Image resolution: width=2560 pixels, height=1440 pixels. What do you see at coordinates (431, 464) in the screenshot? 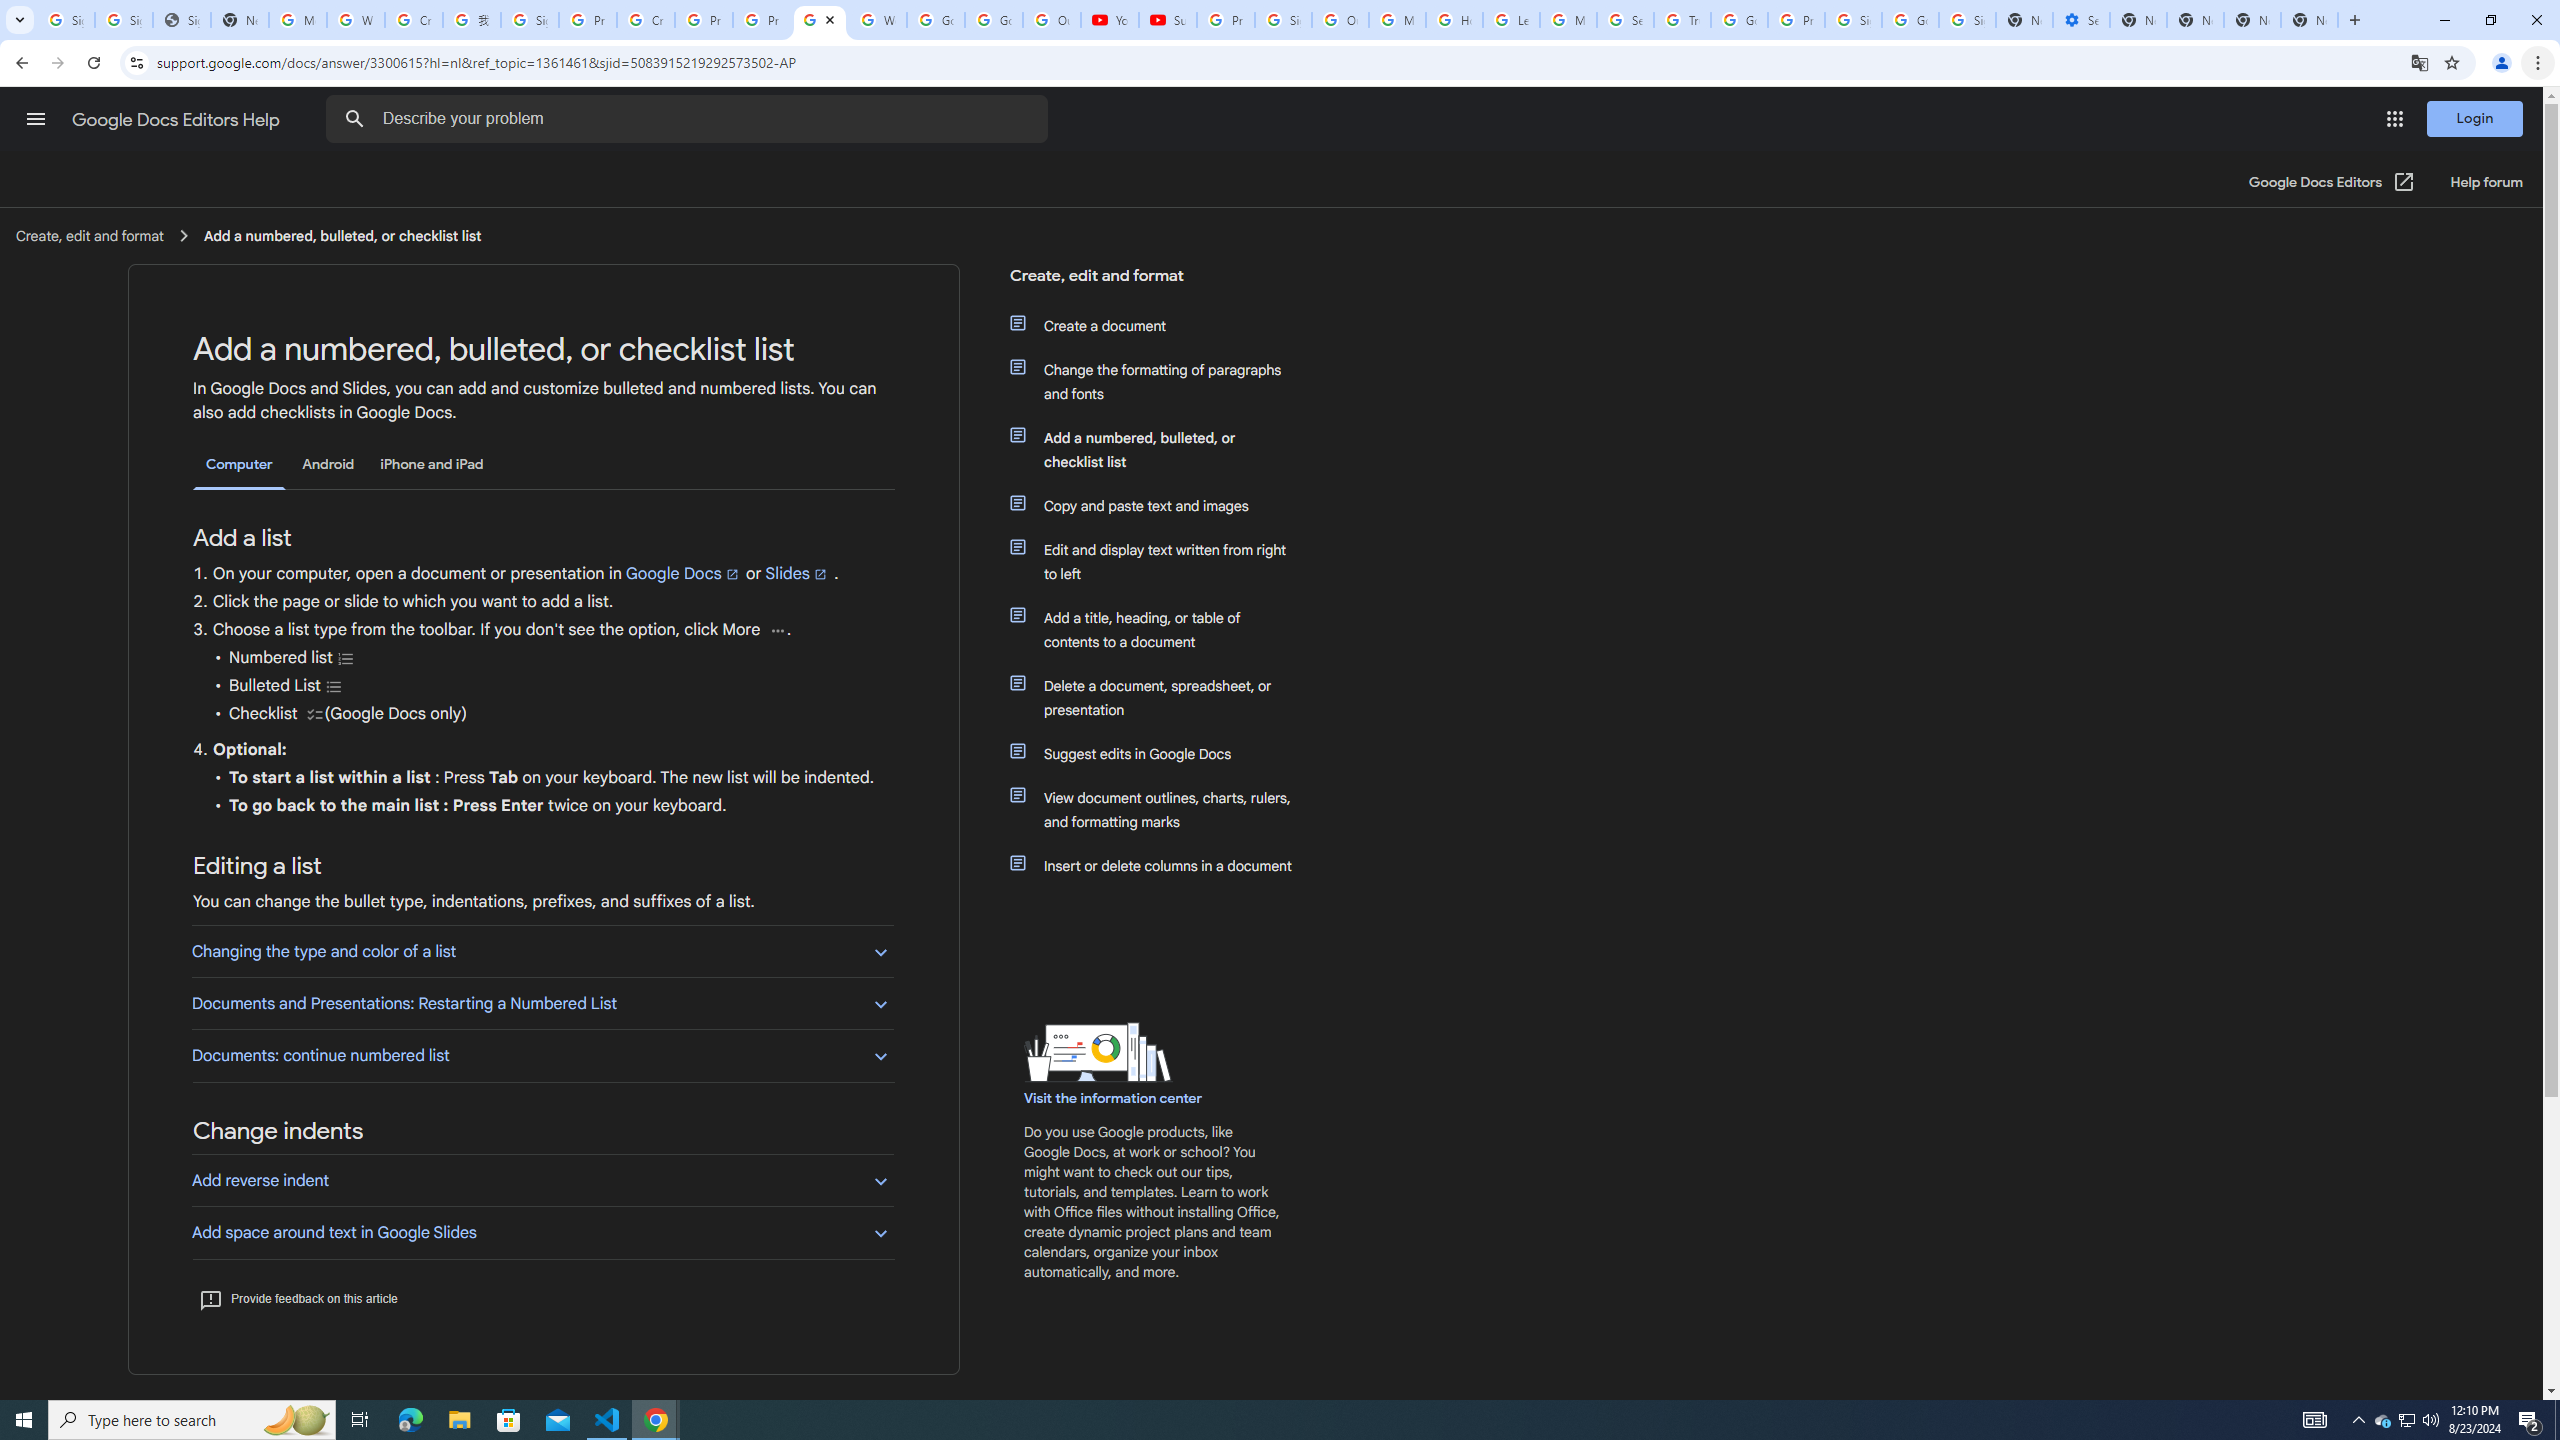
I see `iPhone and iPad` at bounding box center [431, 464].